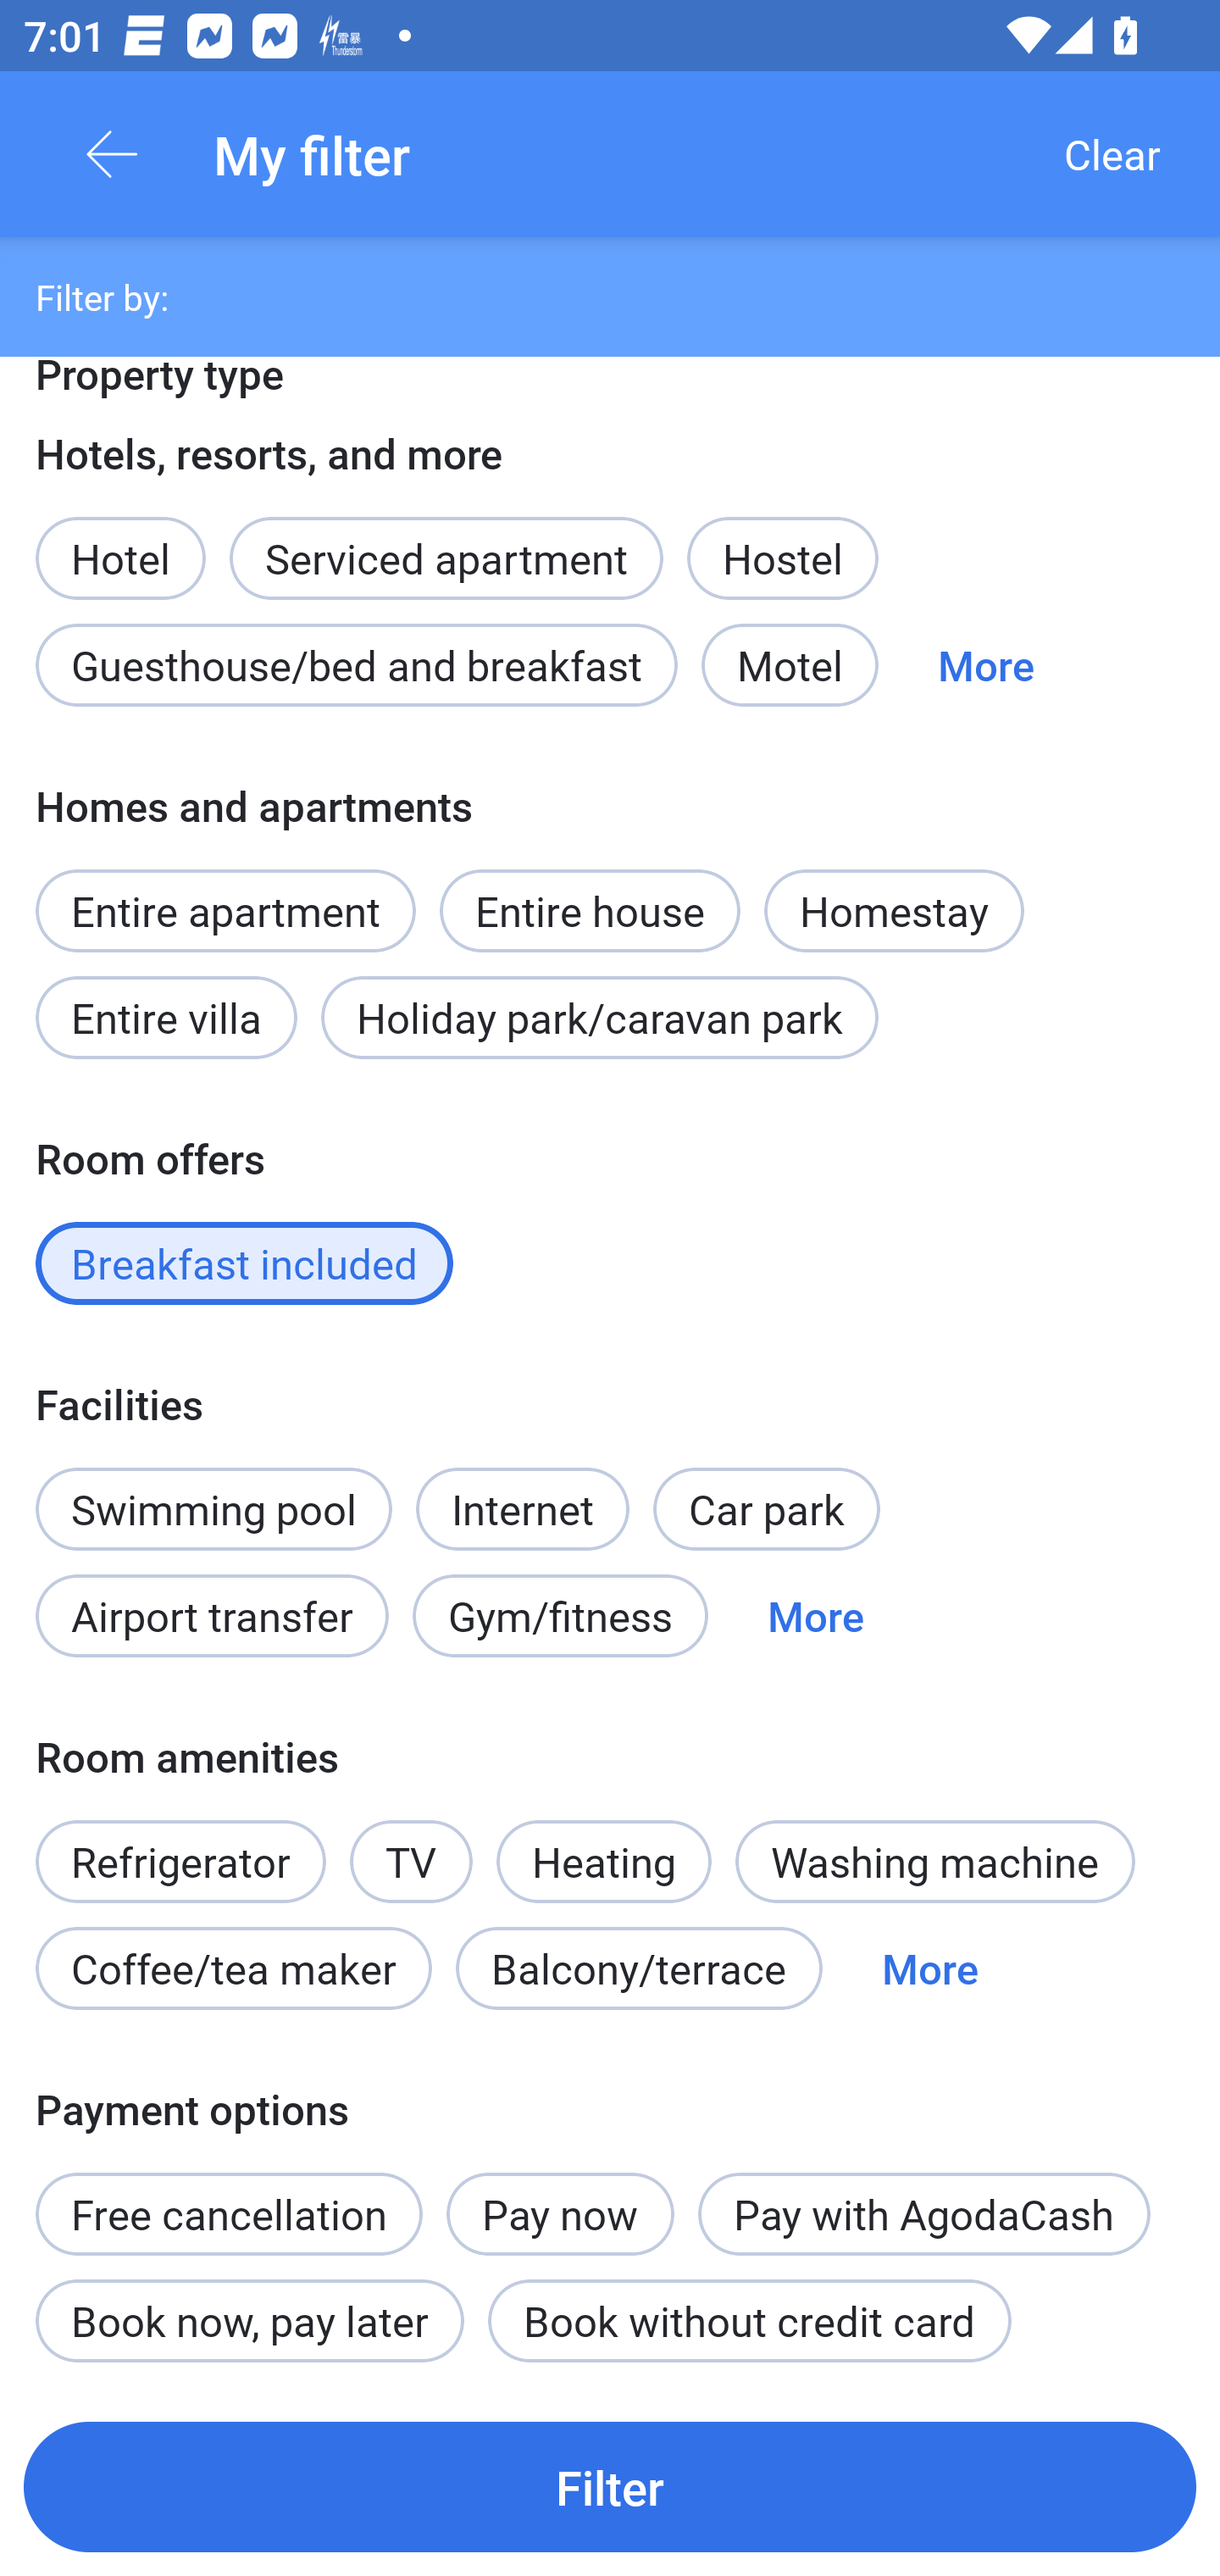 The width and height of the screenshot is (1220, 2576). What do you see at coordinates (923, 2213) in the screenshot?
I see `Pay with AgodaCash` at bounding box center [923, 2213].